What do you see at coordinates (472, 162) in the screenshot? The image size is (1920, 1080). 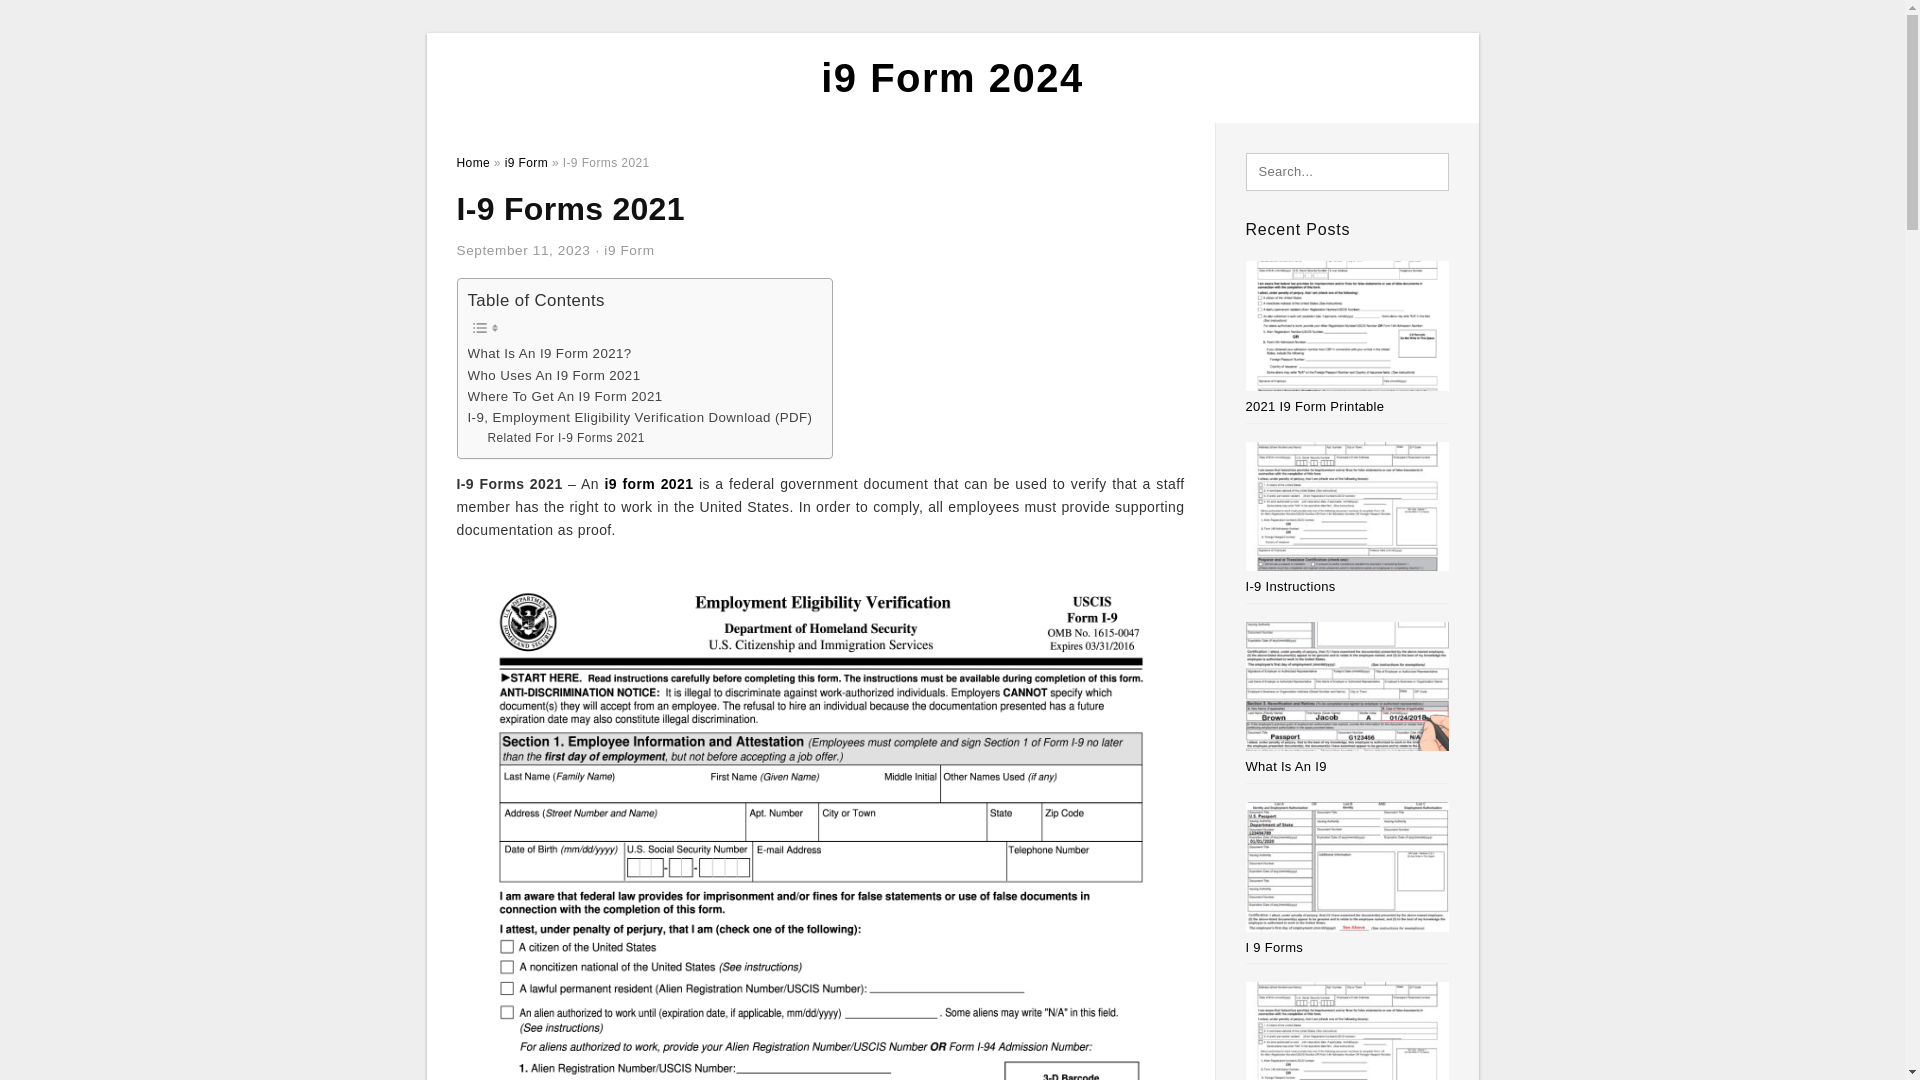 I see `Home` at bounding box center [472, 162].